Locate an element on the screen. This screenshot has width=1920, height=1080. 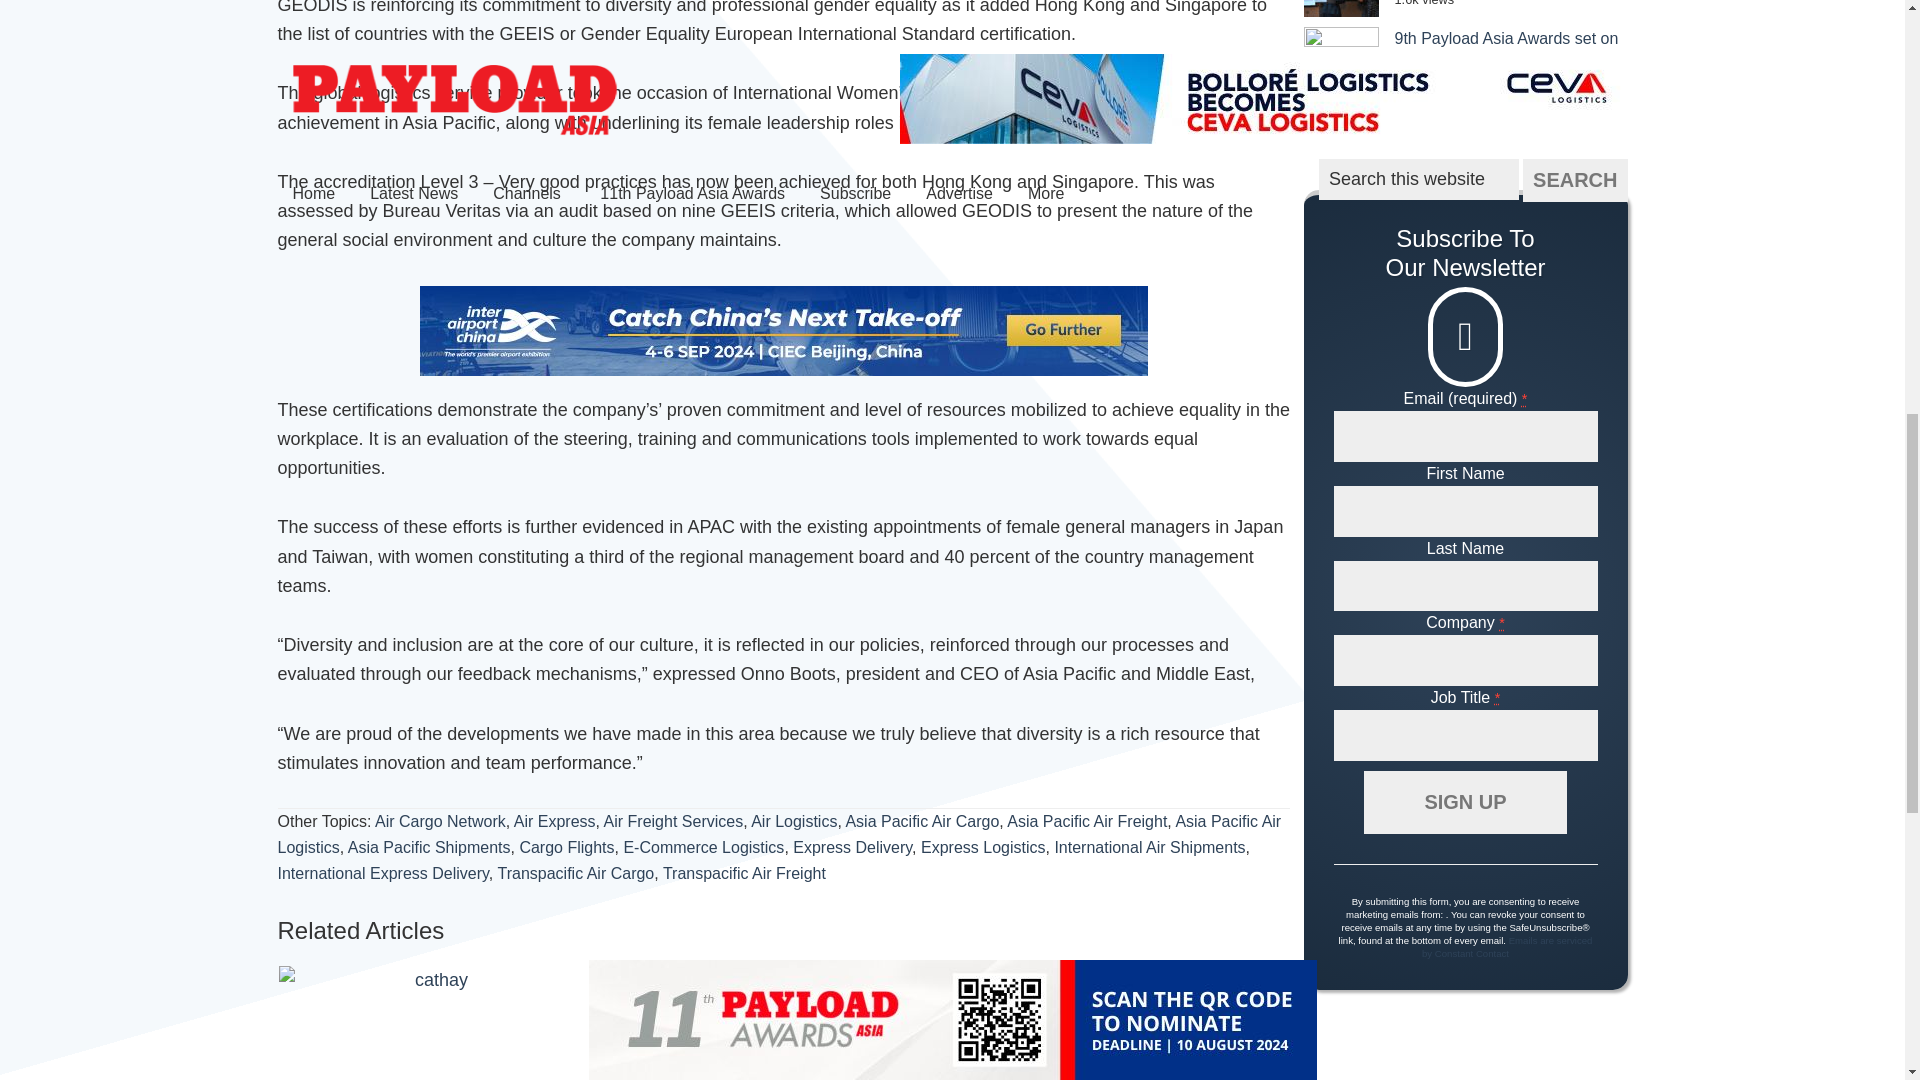
Sign up is located at coordinates (1464, 802).